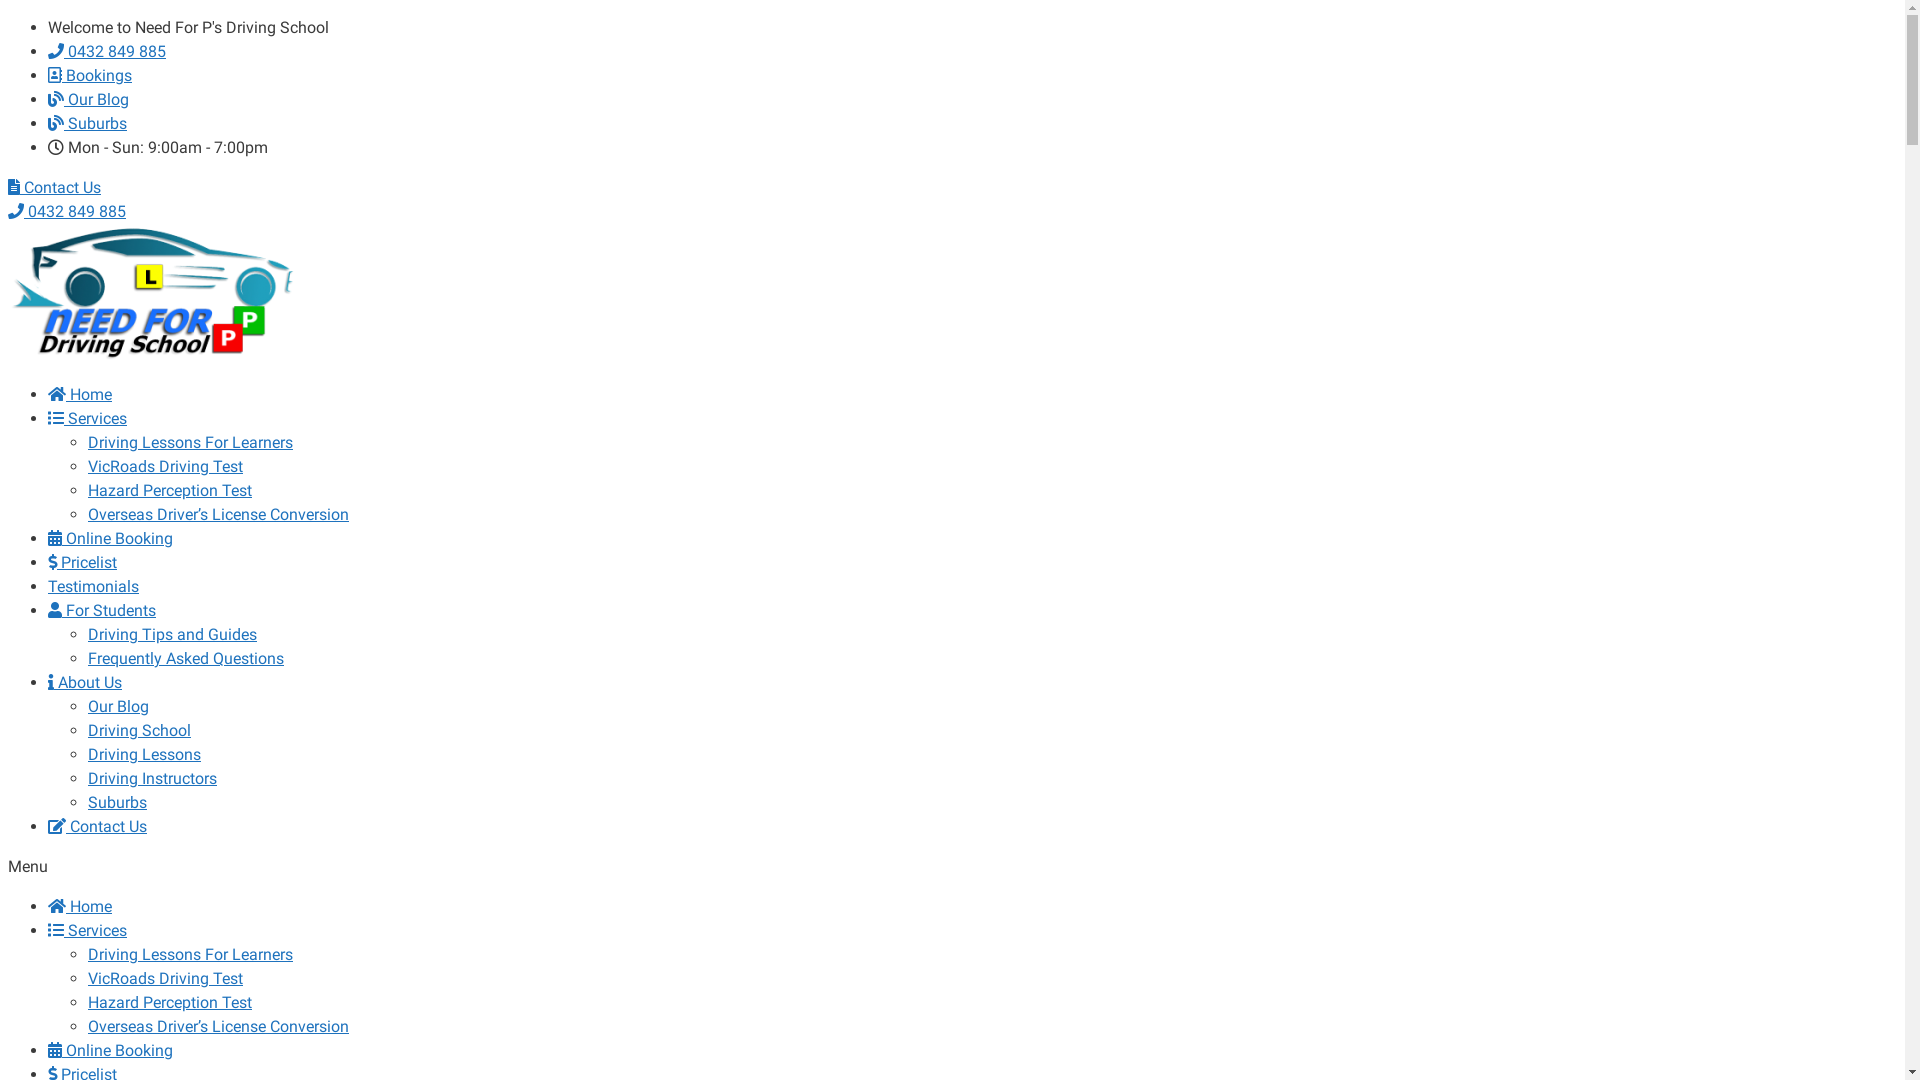  What do you see at coordinates (98, 826) in the screenshot?
I see `Contact Us` at bounding box center [98, 826].